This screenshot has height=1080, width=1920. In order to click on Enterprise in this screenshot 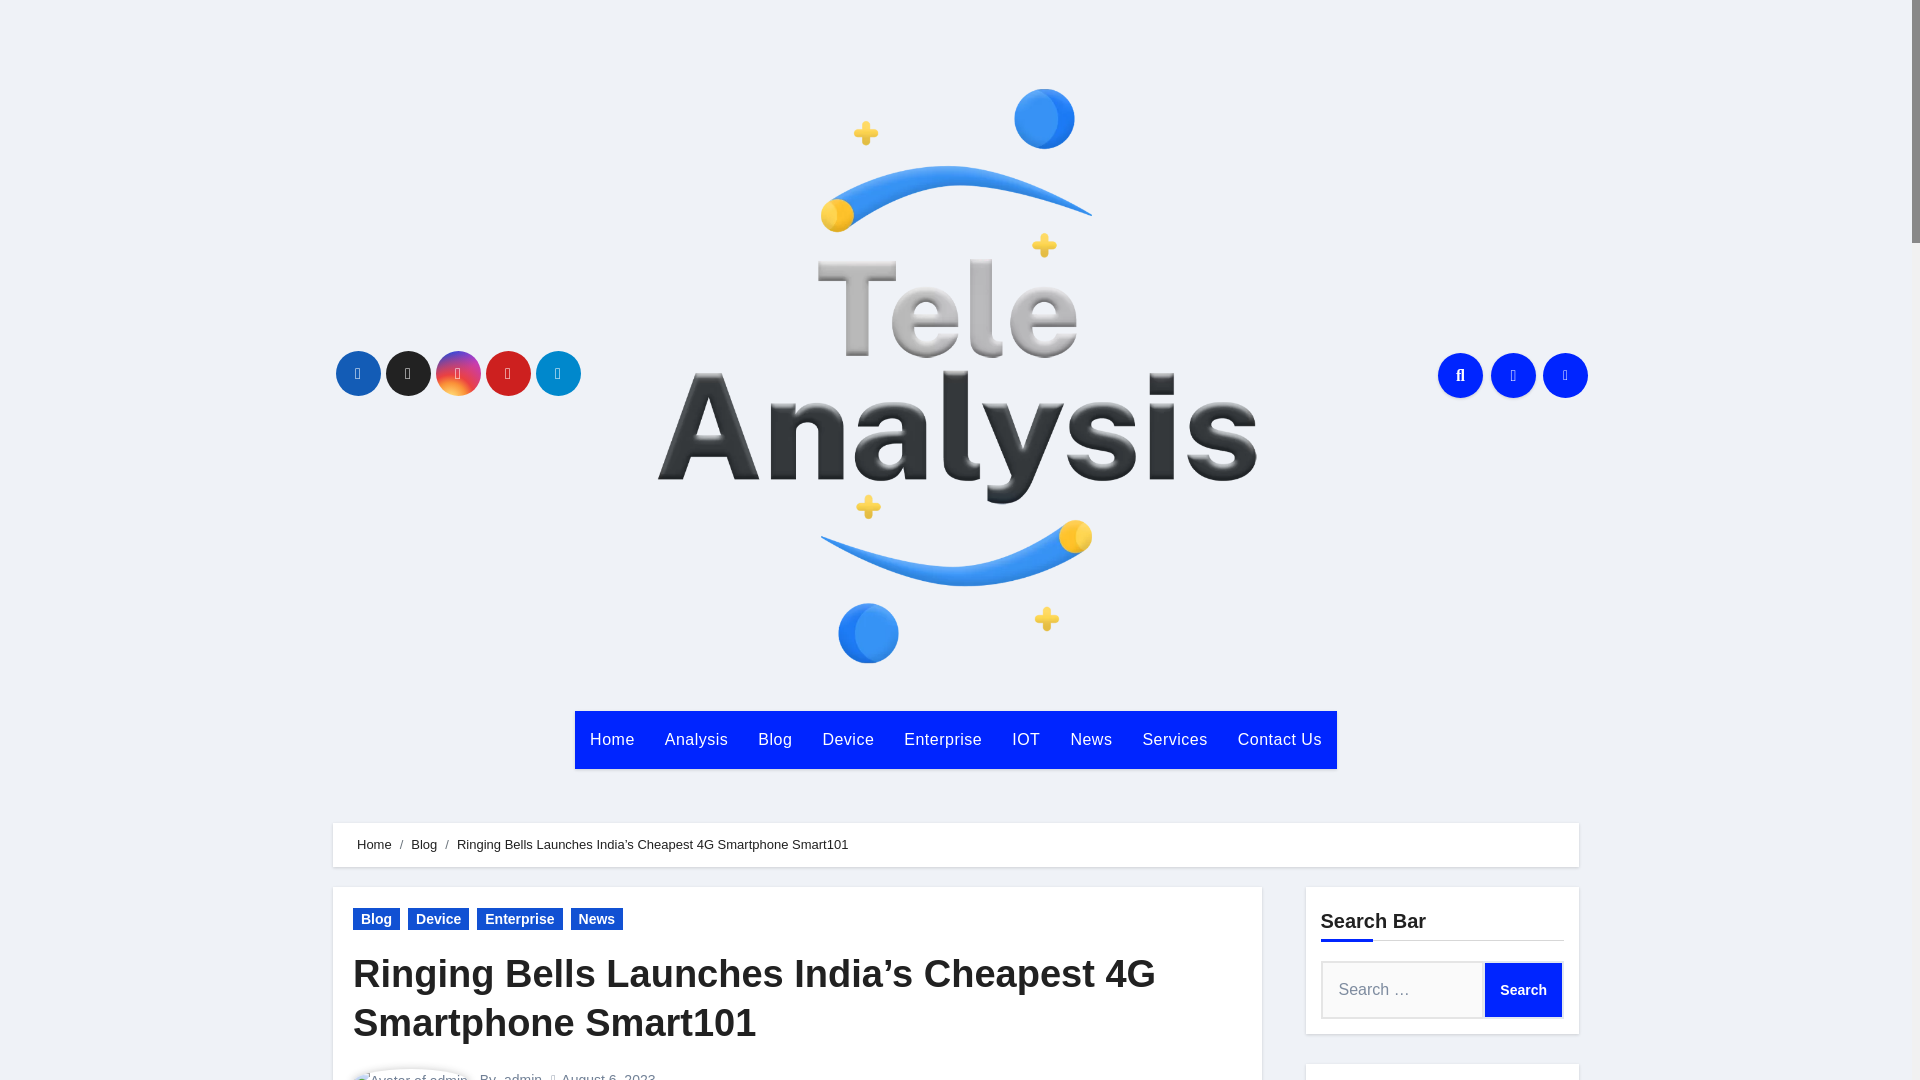, I will do `click(942, 739)`.